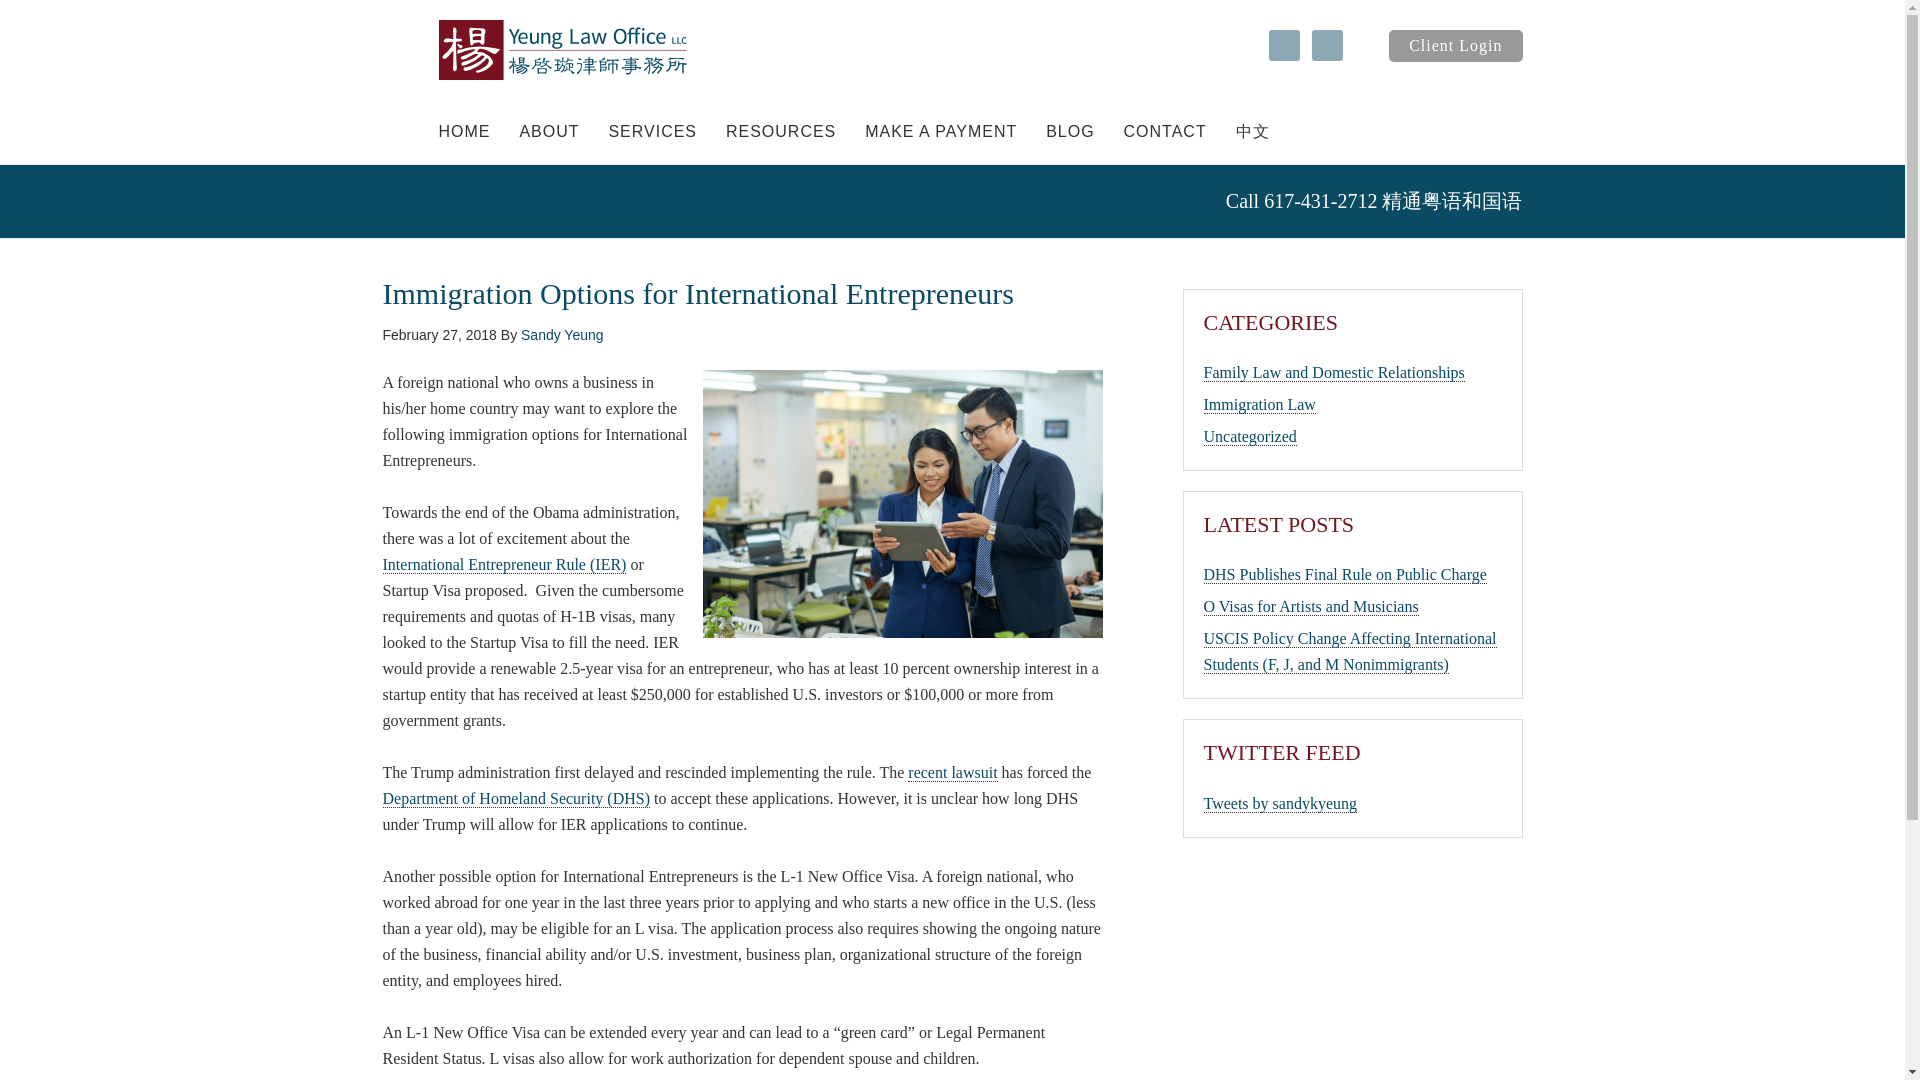  What do you see at coordinates (562, 334) in the screenshot?
I see `Sandy Yeung` at bounding box center [562, 334].